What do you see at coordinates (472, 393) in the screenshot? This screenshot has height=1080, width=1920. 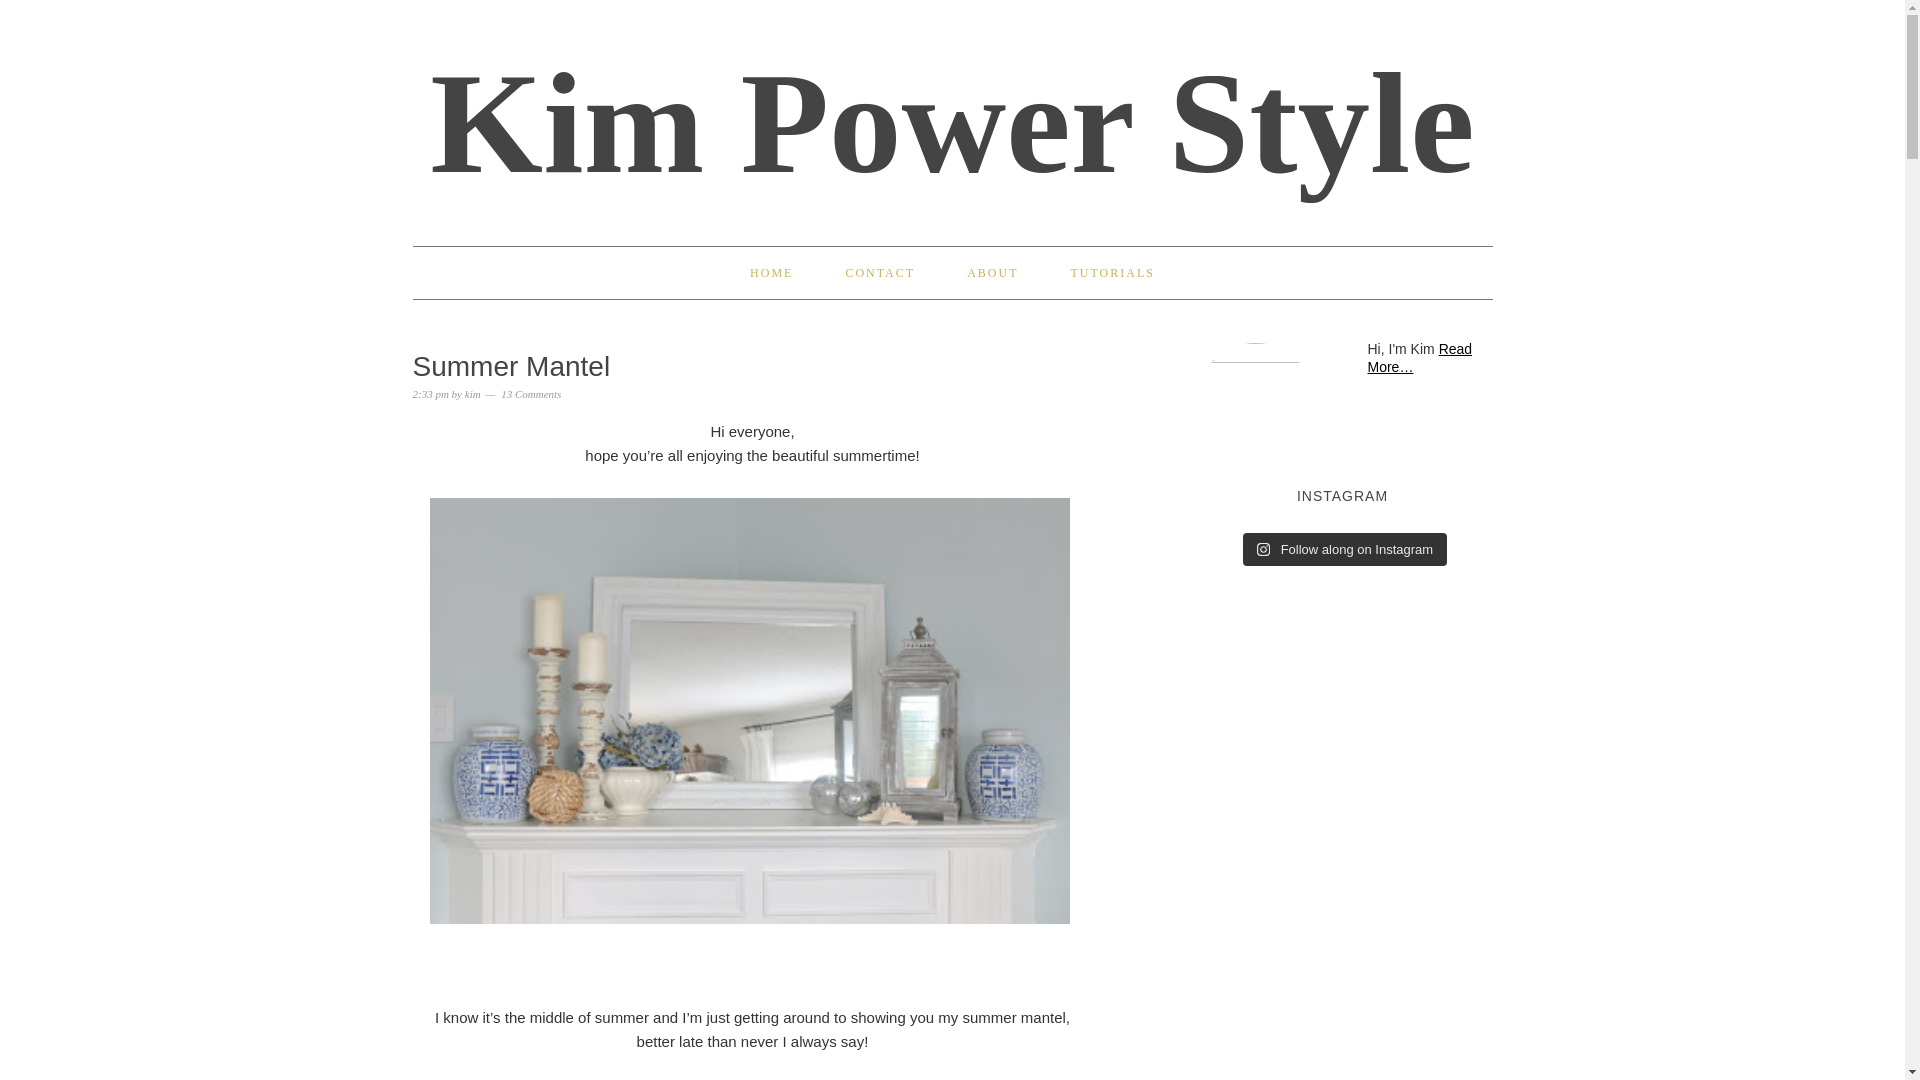 I see `kim` at bounding box center [472, 393].